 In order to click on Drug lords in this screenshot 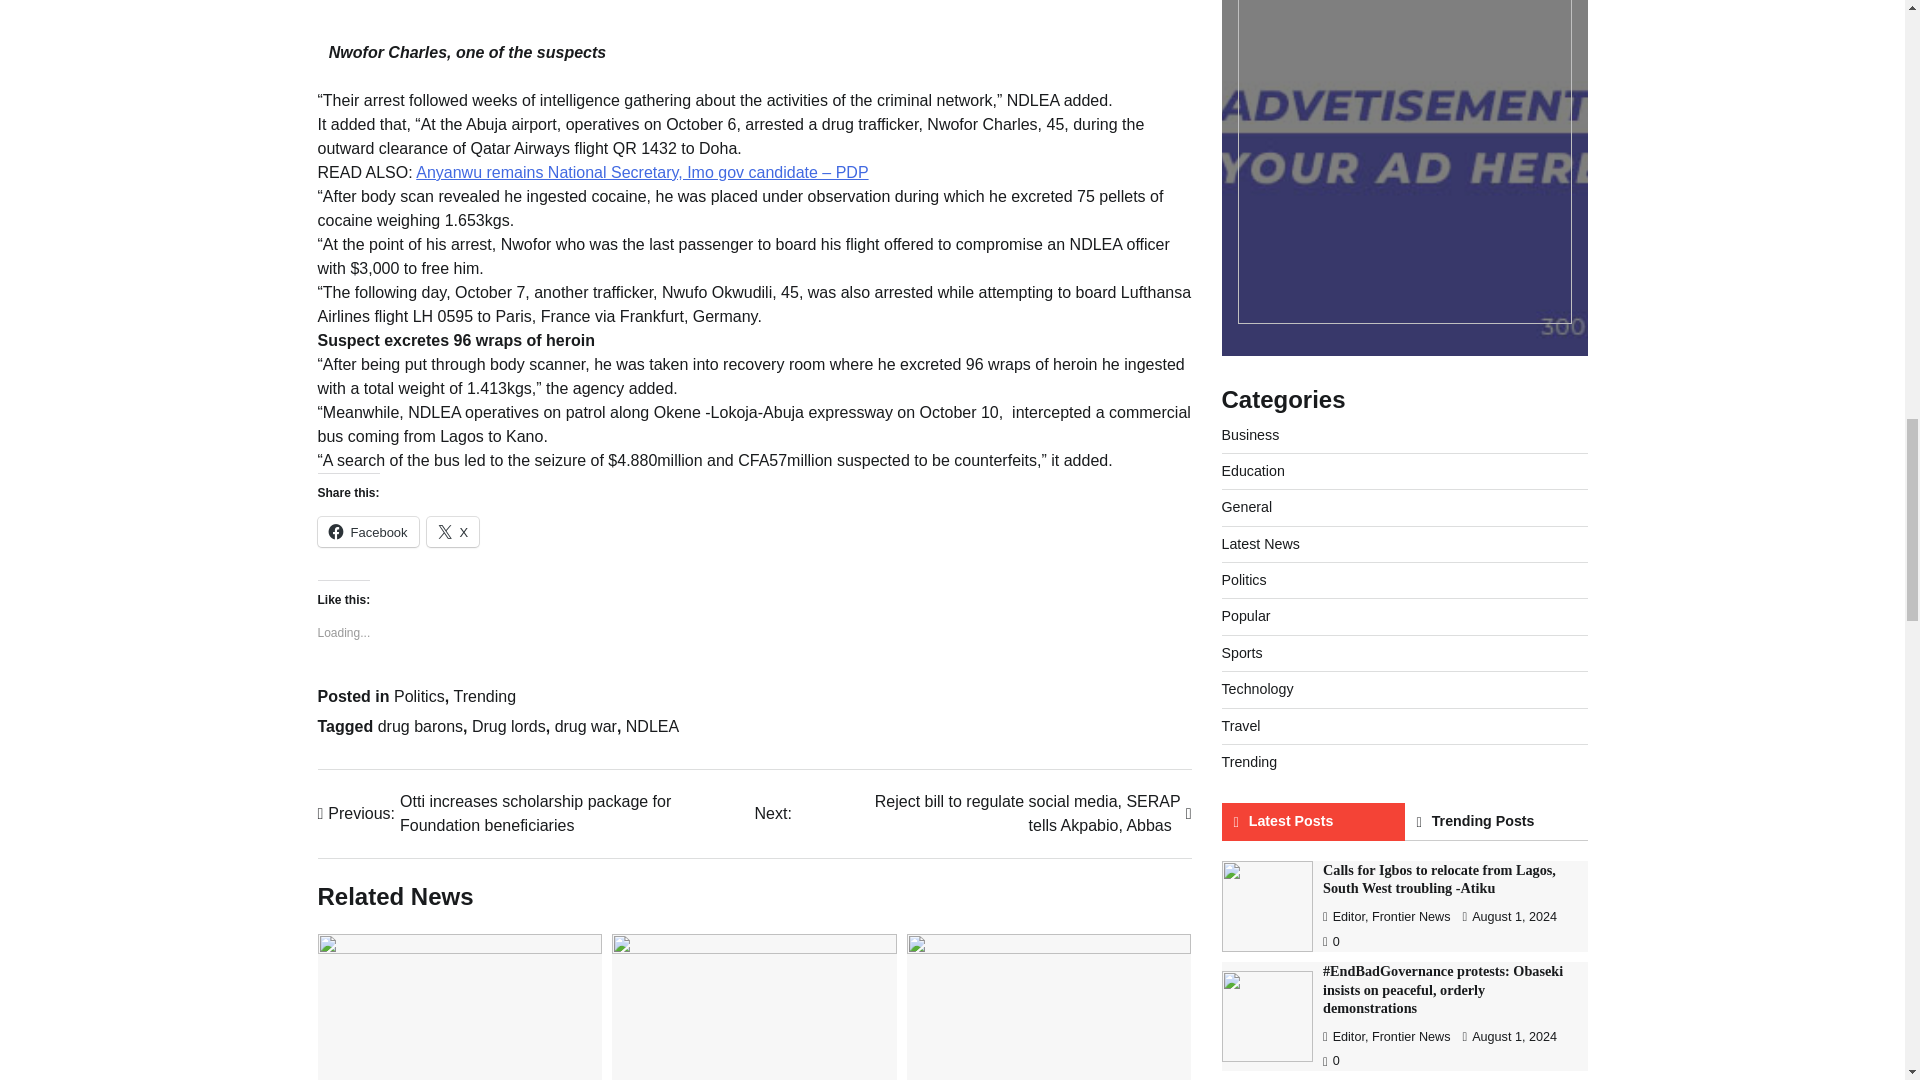, I will do `click(508, 726)`.